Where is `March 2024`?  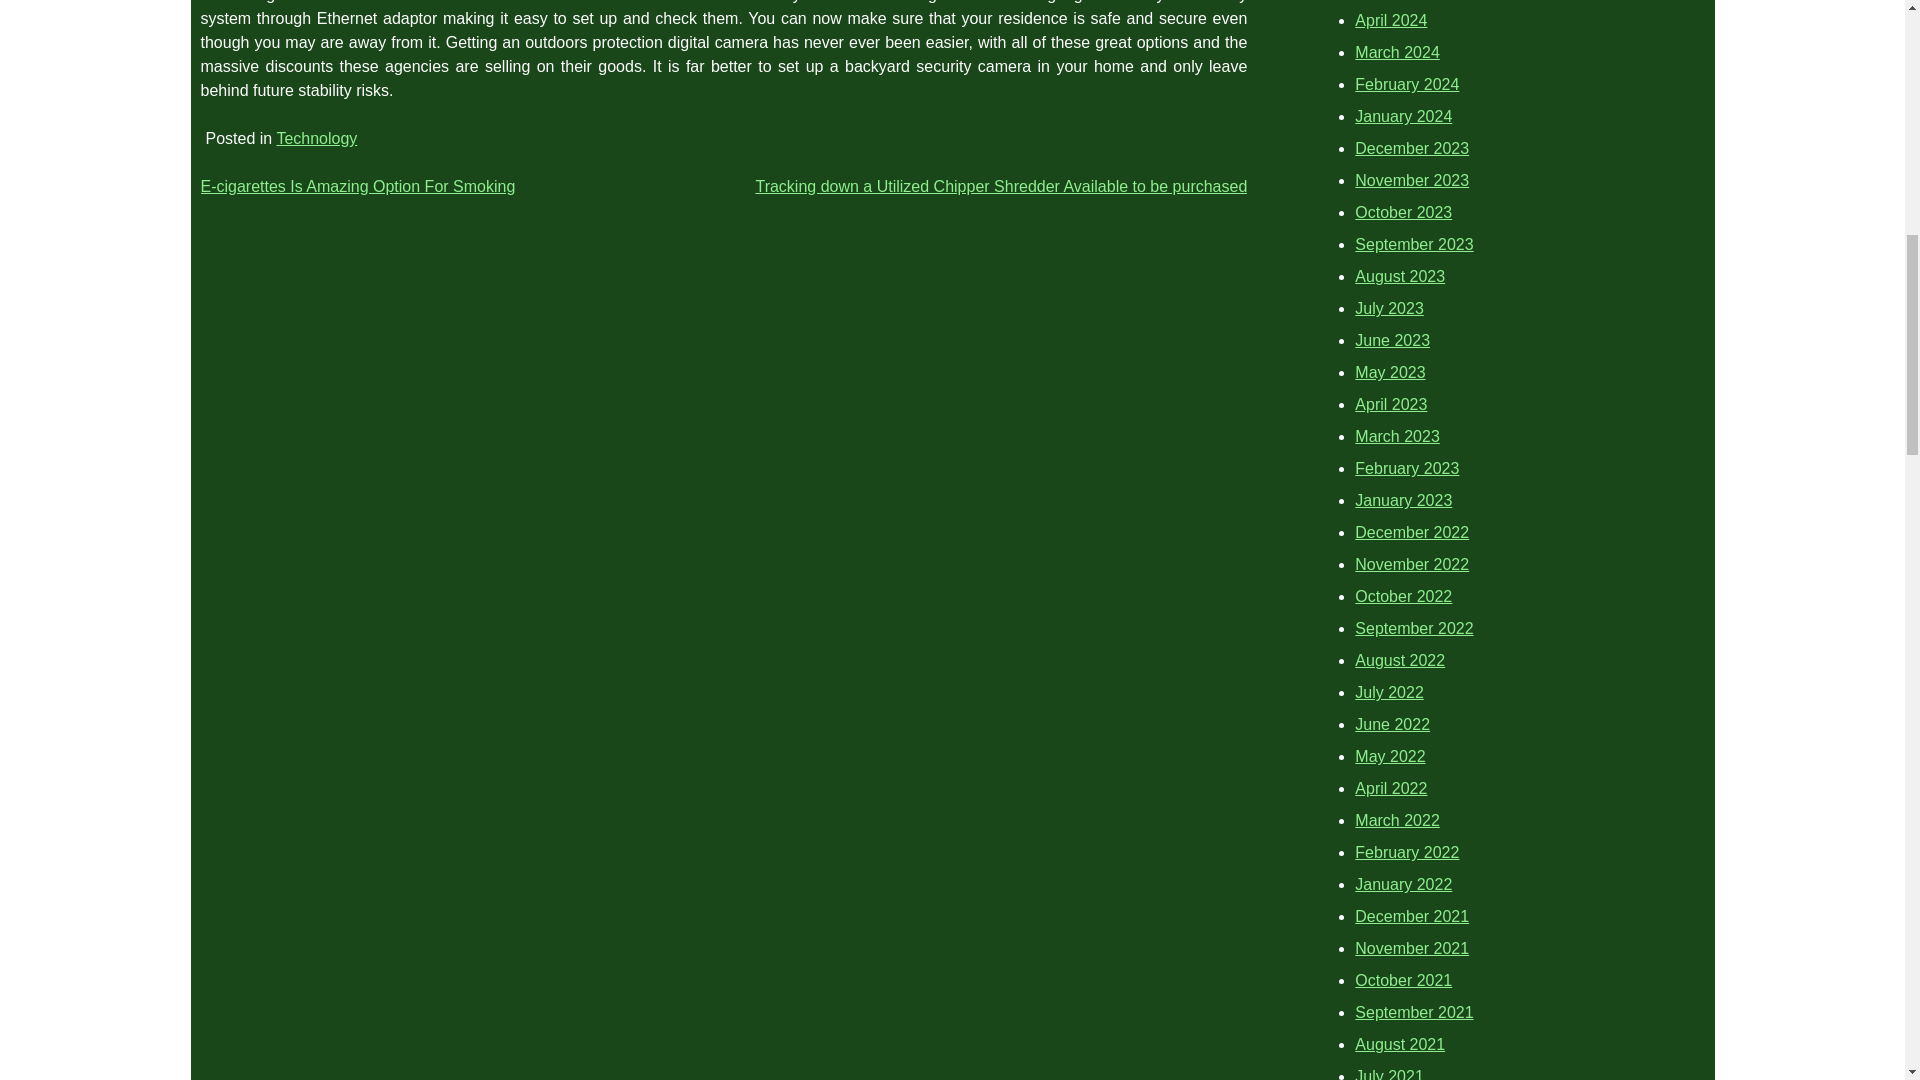 March 2024 is located at coordinates (1398, 52).